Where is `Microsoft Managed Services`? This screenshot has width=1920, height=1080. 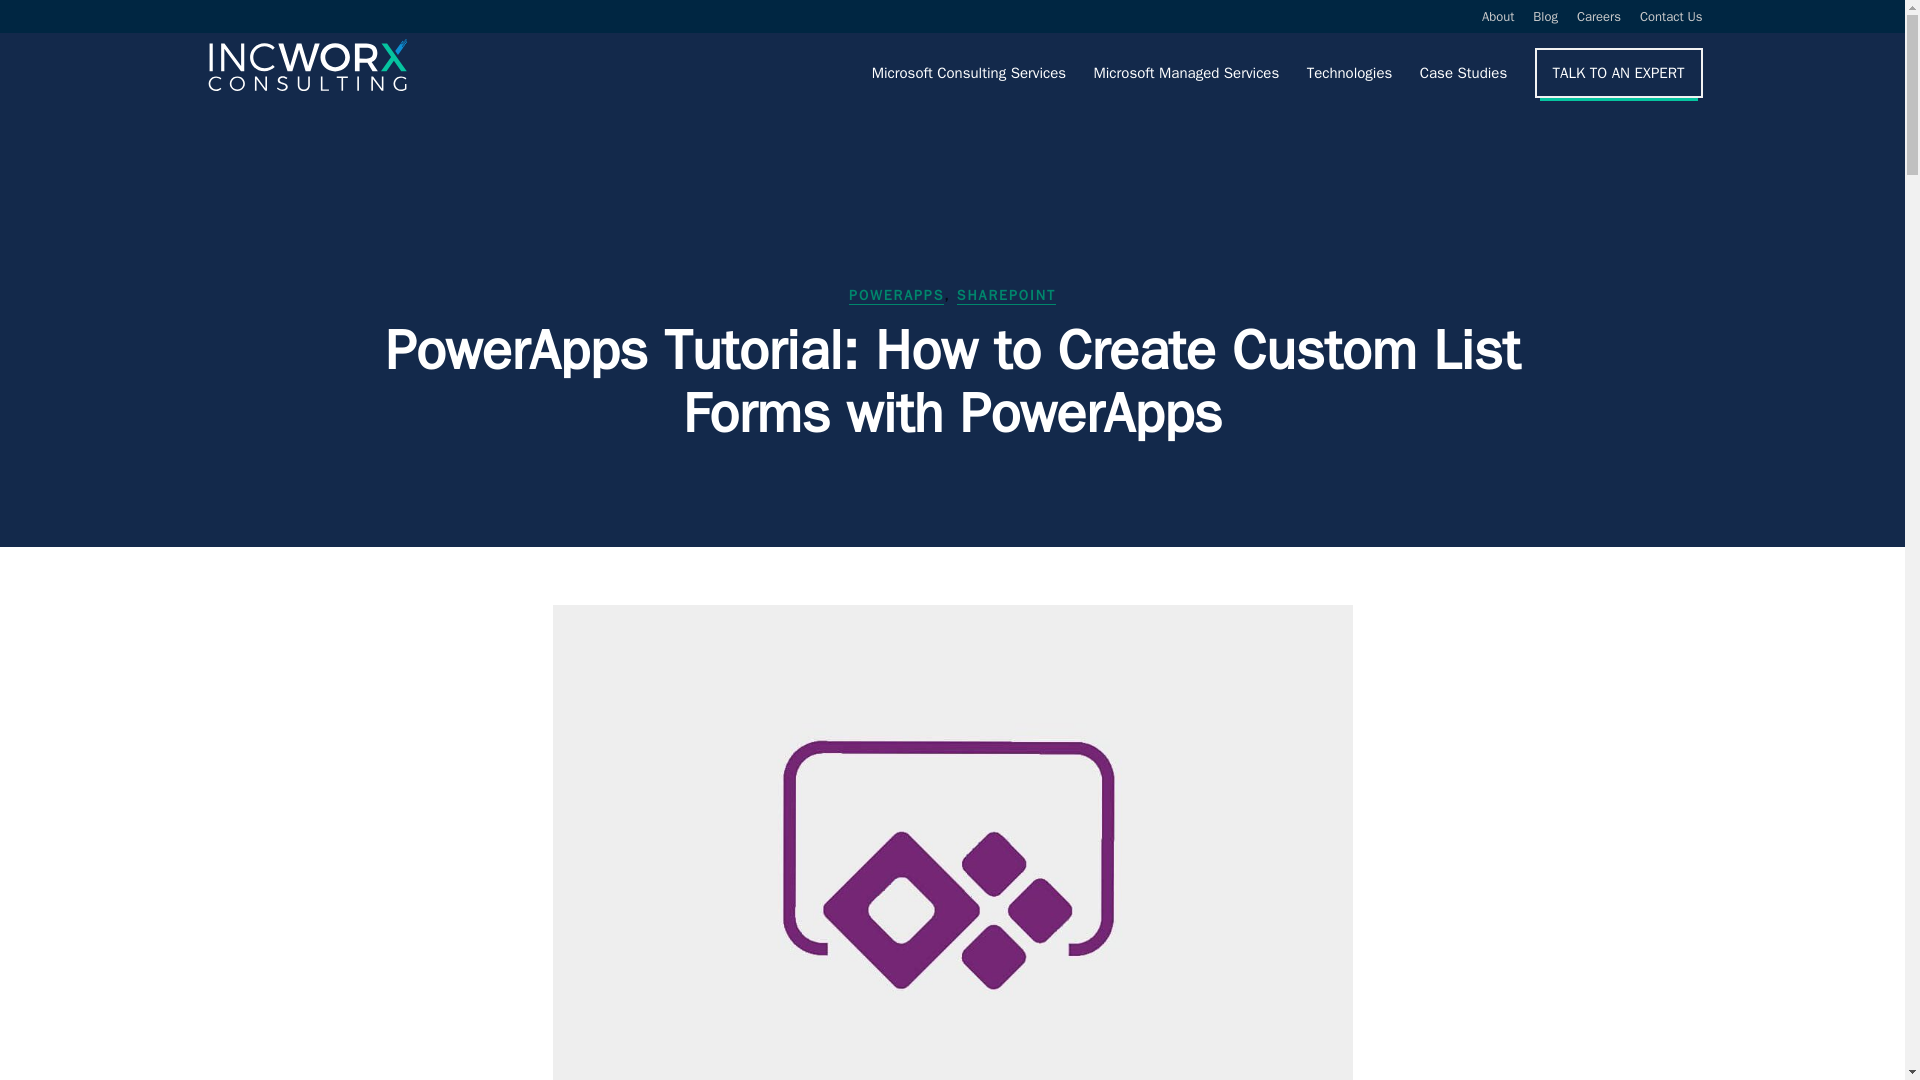 Microsoft Managed Services is located at coordinates (1185, 72).